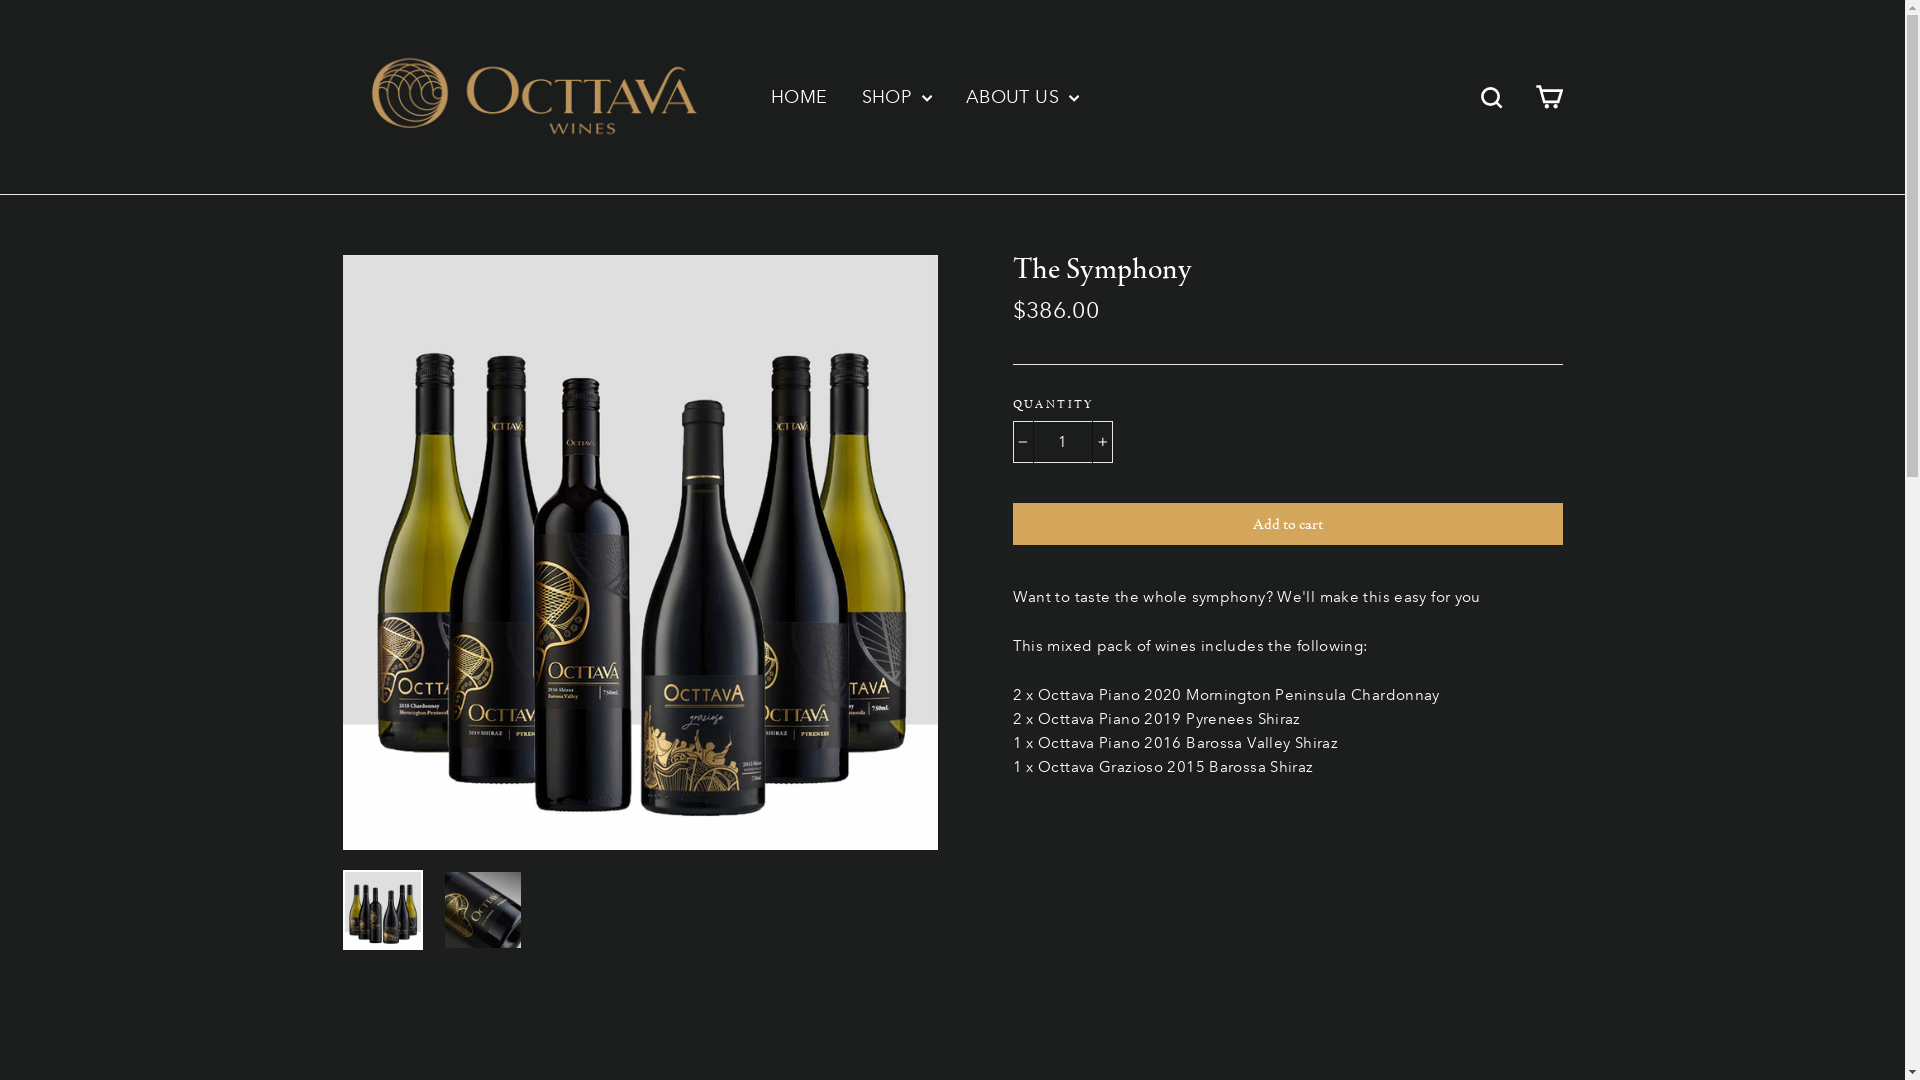 This screenshot has height=1080, width=1920. What do you see at coordinates (800, 97) in the screenshot?
I see `HOME` at bounding box center [800, 97].